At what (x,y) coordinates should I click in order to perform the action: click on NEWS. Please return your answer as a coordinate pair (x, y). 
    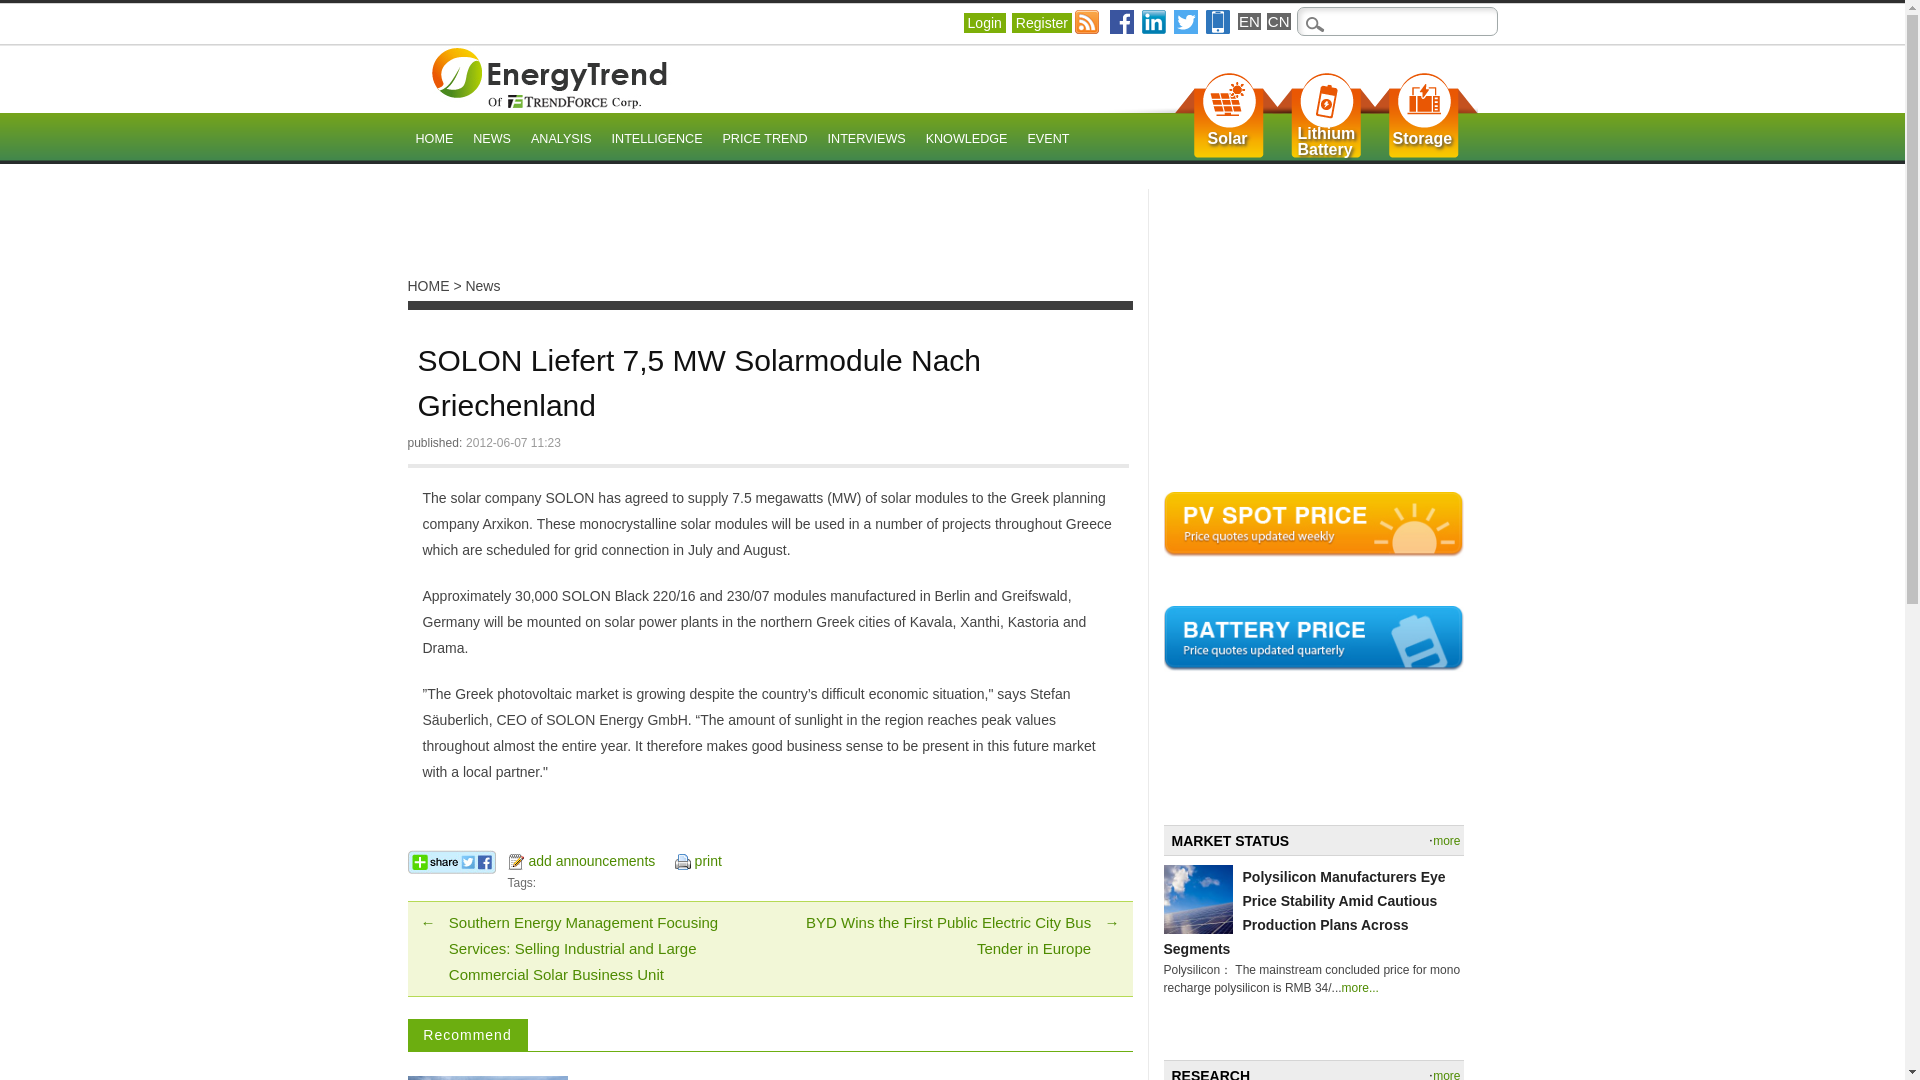
    Looking at the image, I should click on (1041, 22).